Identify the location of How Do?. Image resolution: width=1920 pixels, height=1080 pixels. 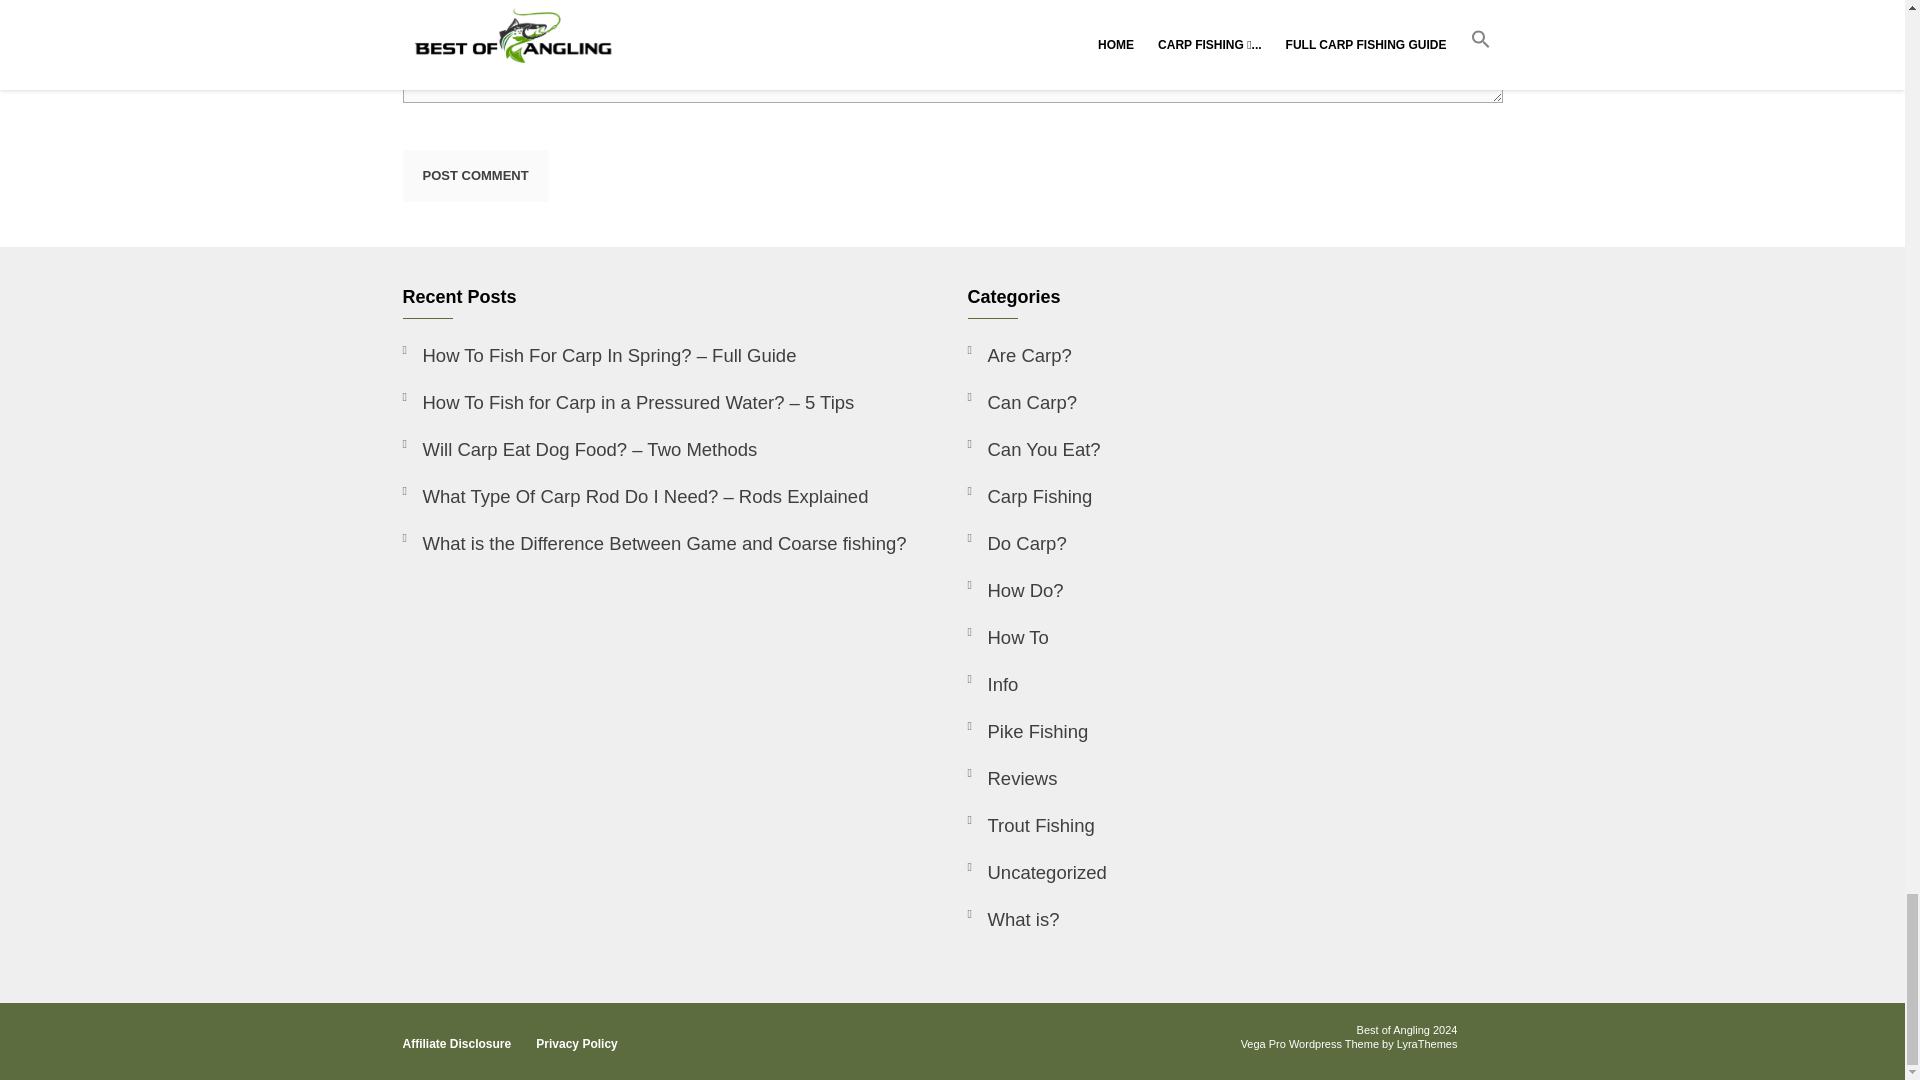
(1015, 590).